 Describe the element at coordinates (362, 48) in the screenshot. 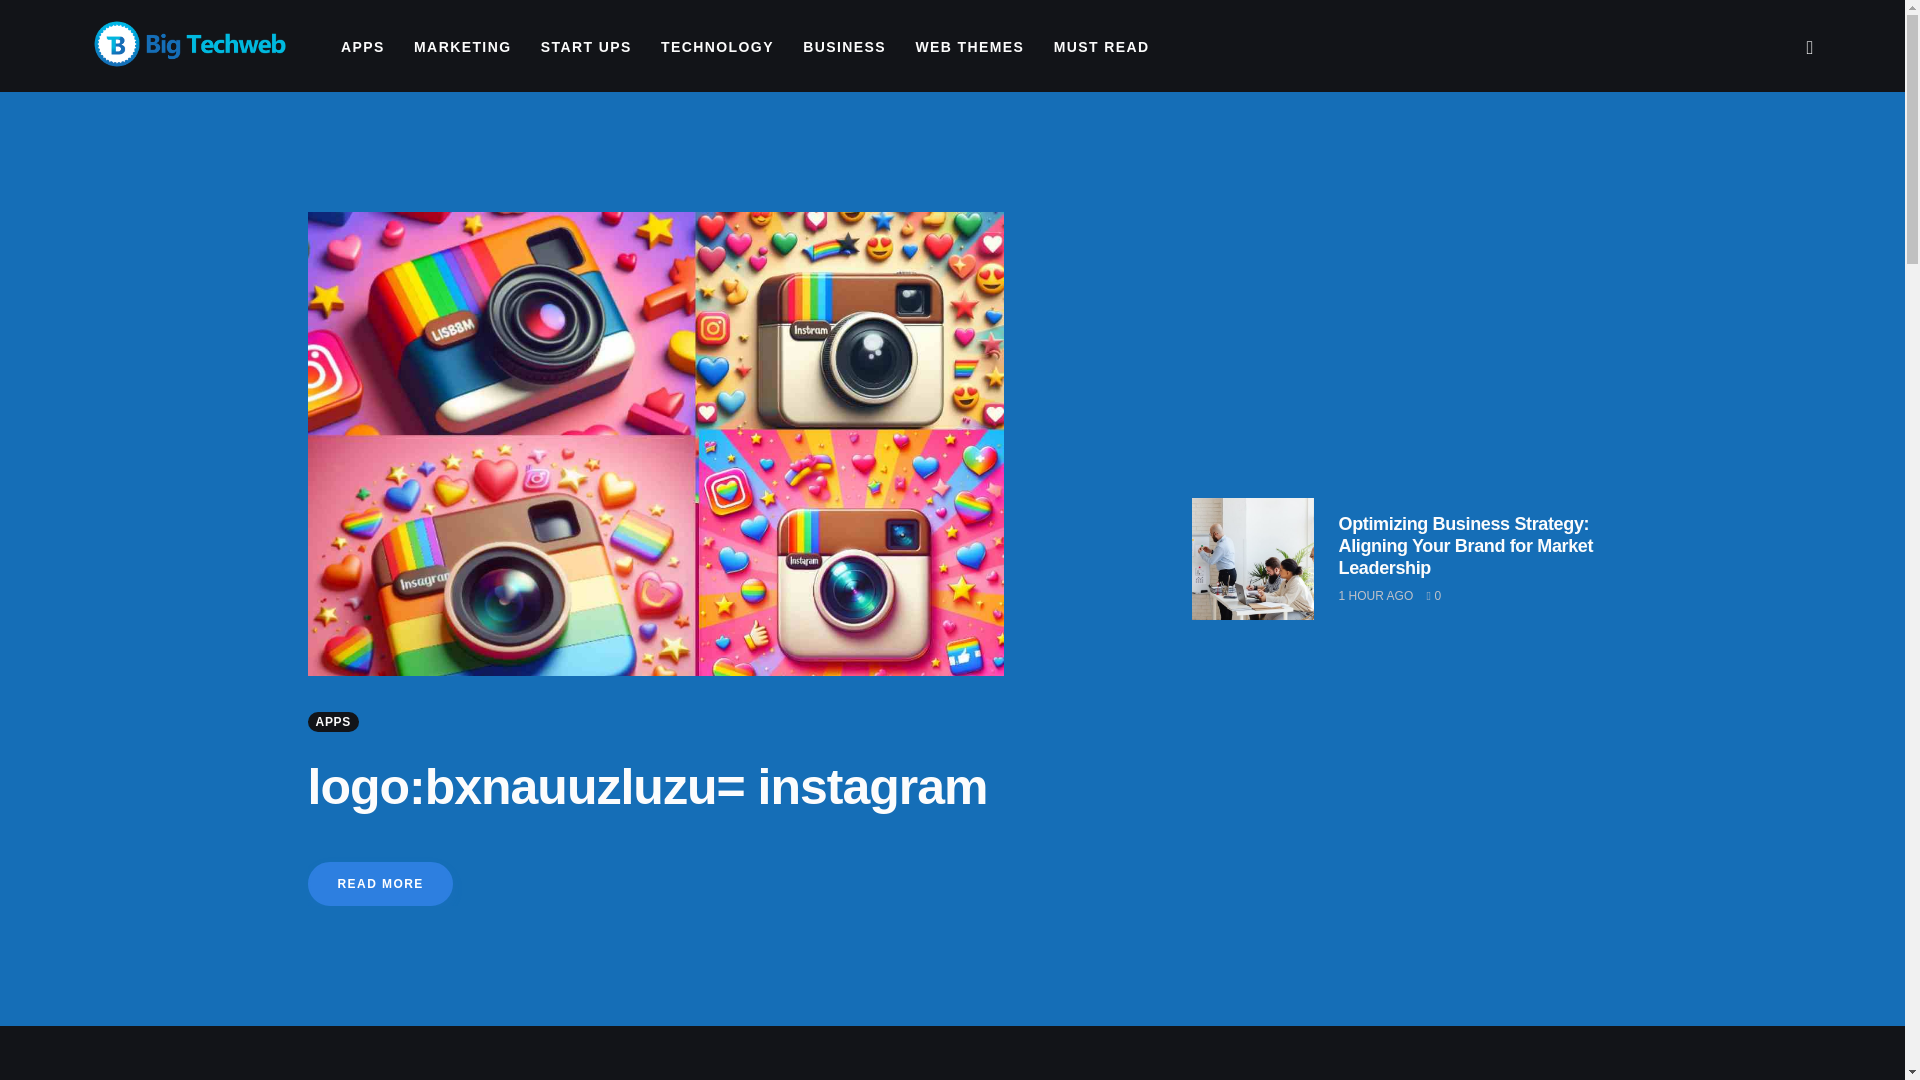

I see `APPS` at that location.